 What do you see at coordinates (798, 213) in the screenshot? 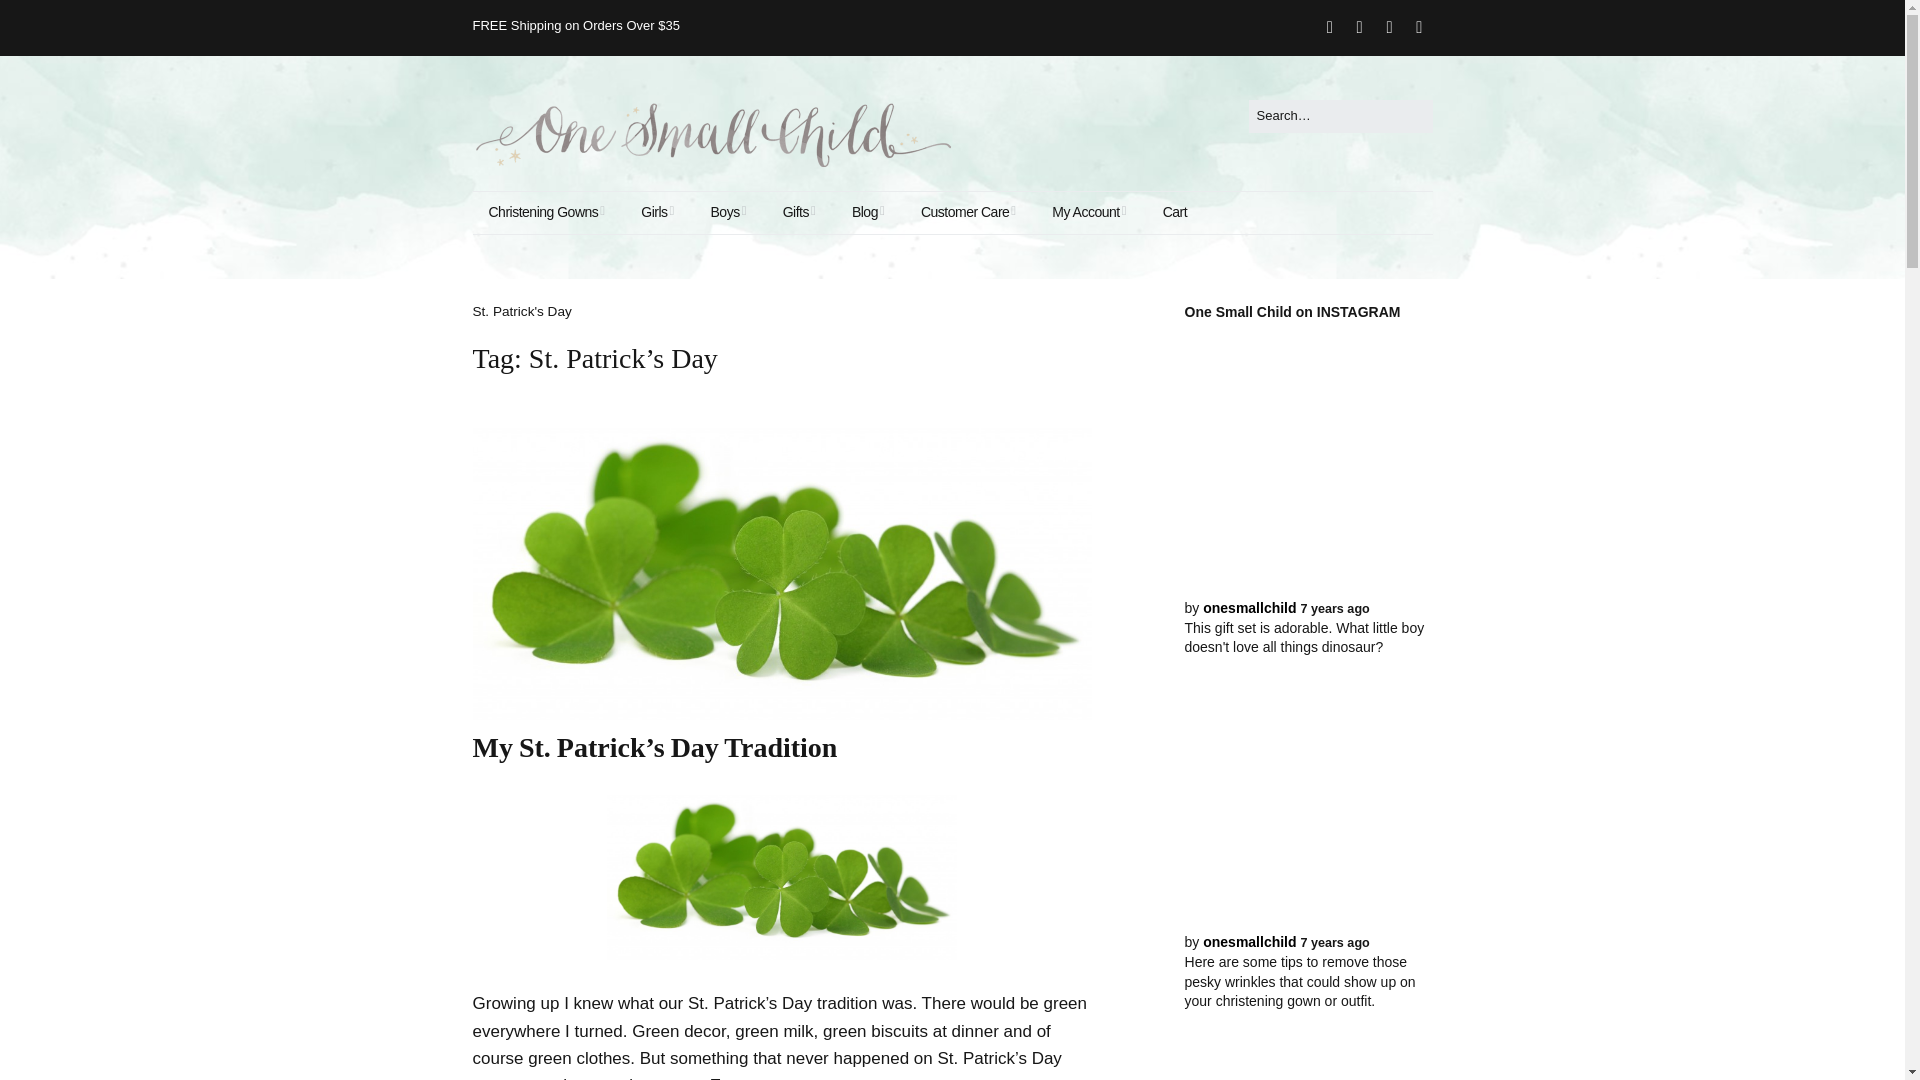
I see `Gifts` at bounding box center [798, 213].